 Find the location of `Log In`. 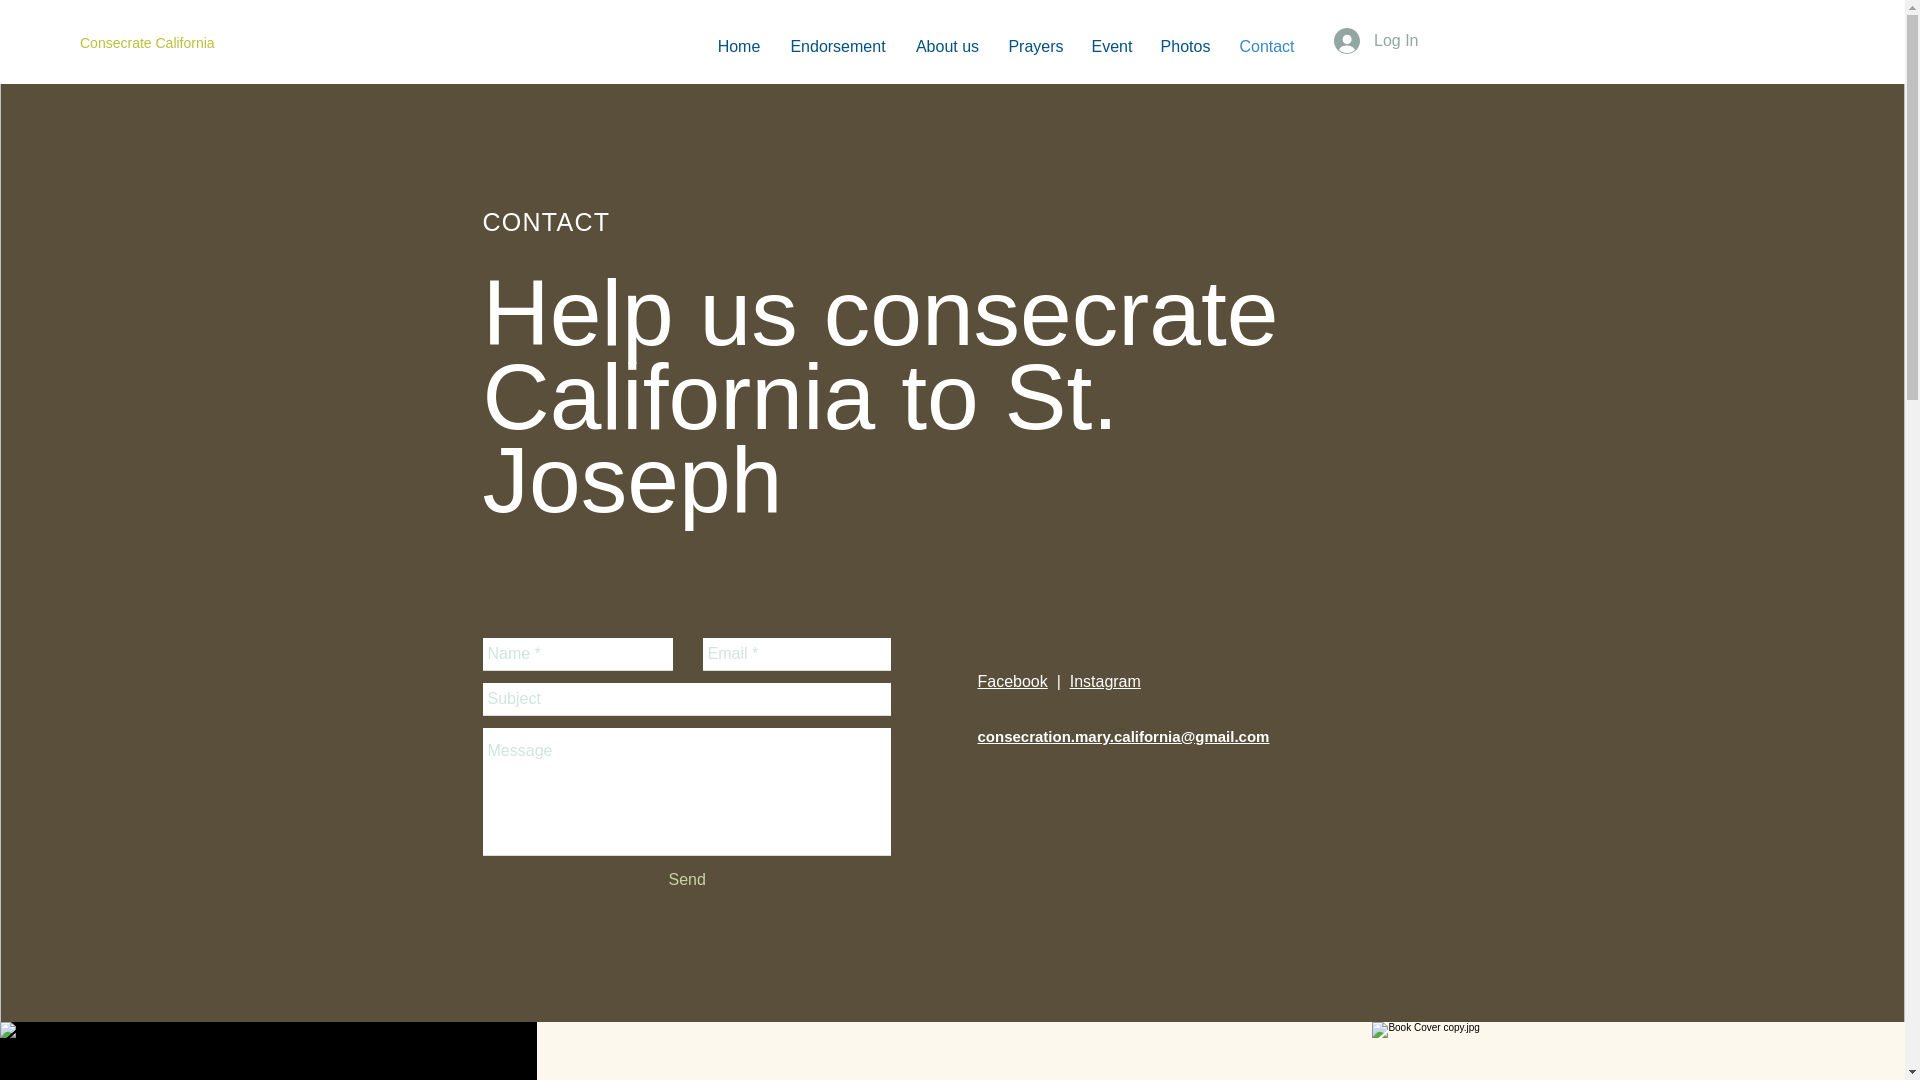

Log In is located at coordinates (1376, 40).